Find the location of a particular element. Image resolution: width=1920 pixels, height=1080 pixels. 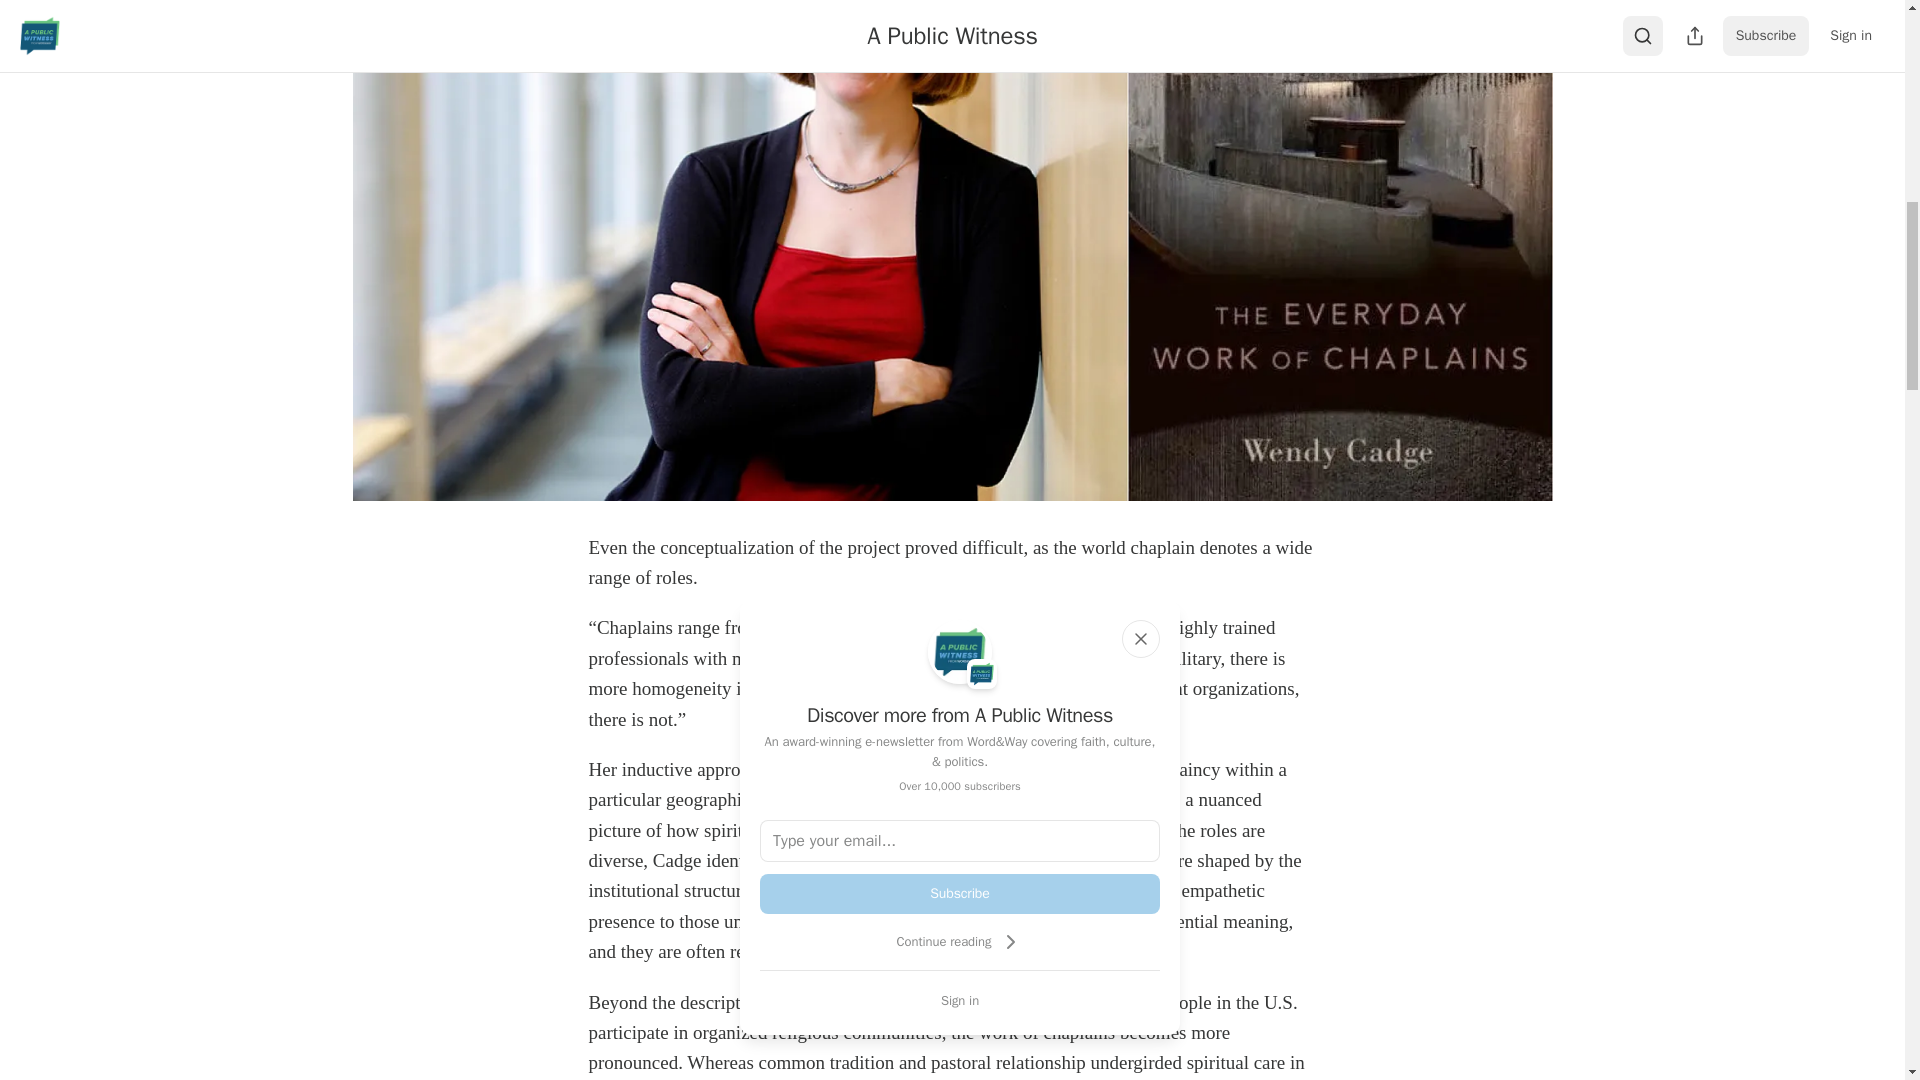

Subscribe is located at coordinates (960, 893).